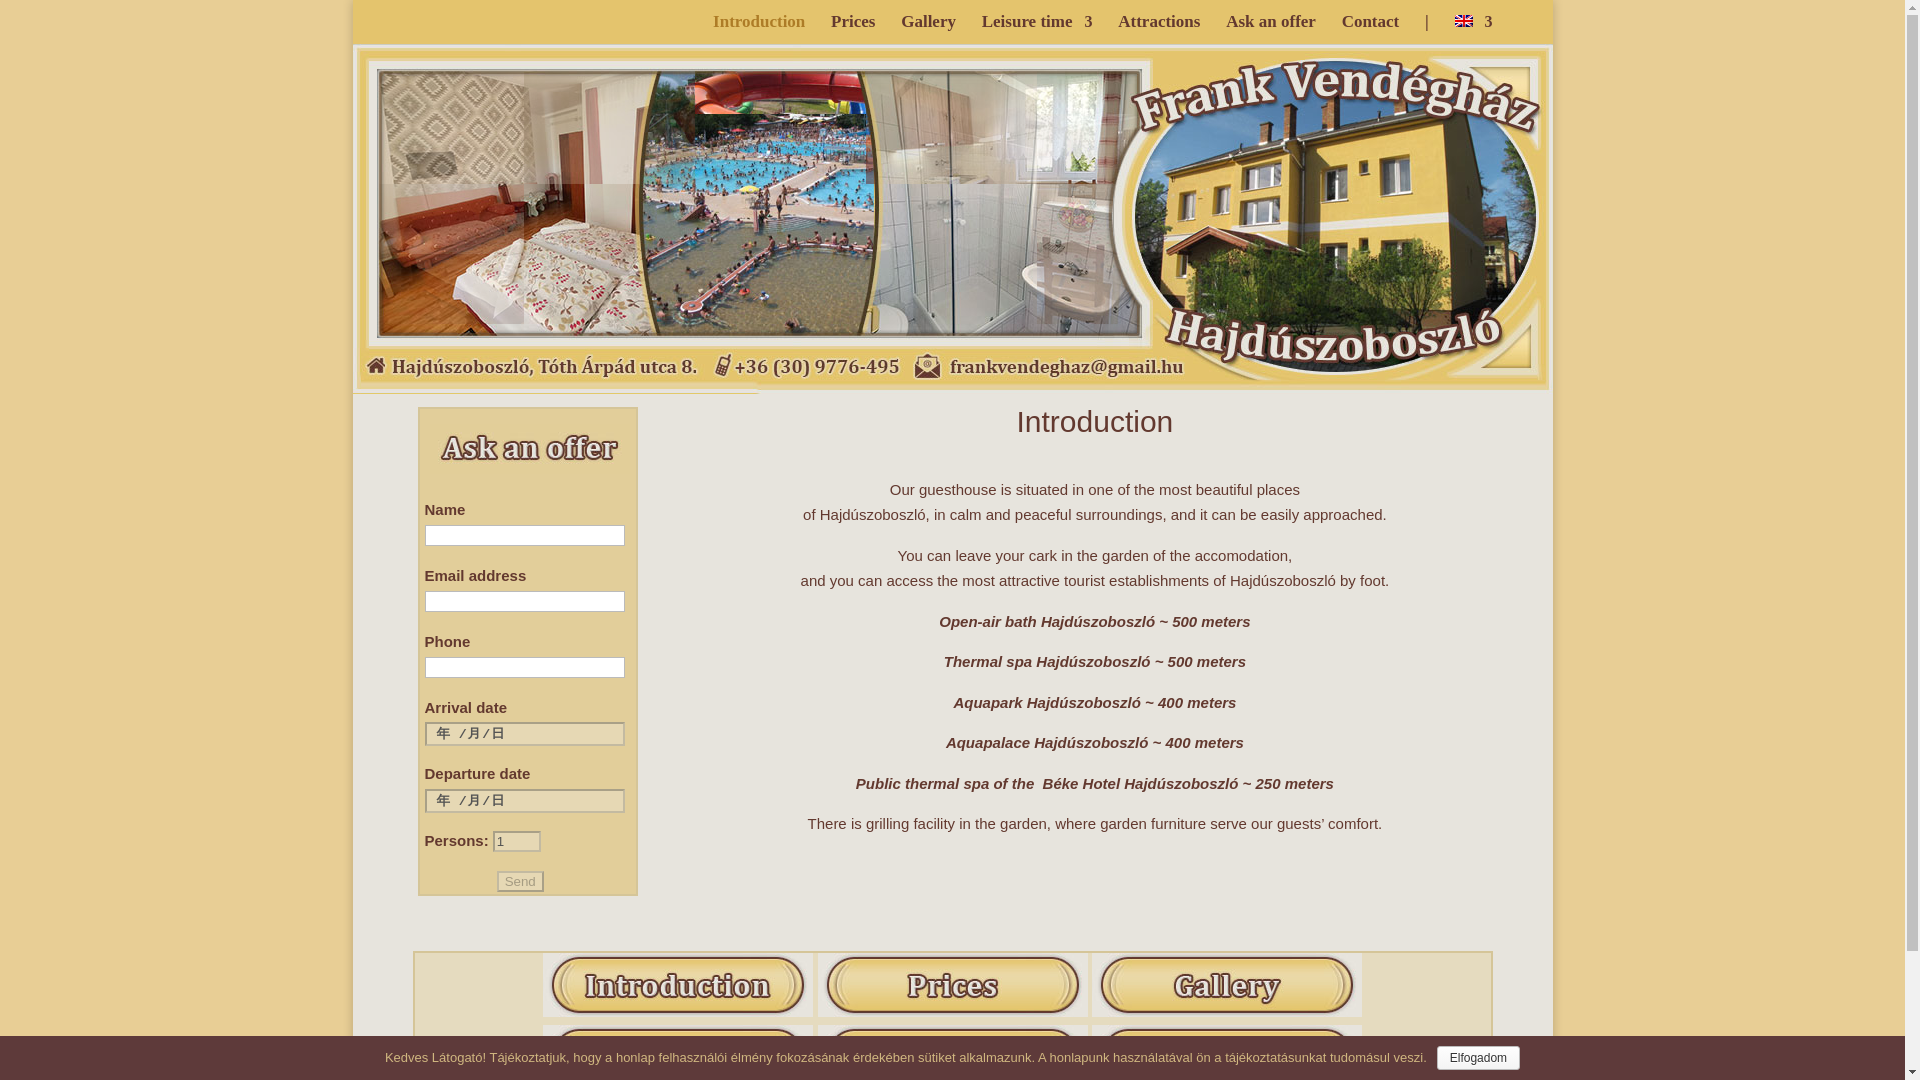 This screenshot has height=1080, width=1920. Describe the element at coordinates (520, 881) in the screenshot. I see `Send` at that location.